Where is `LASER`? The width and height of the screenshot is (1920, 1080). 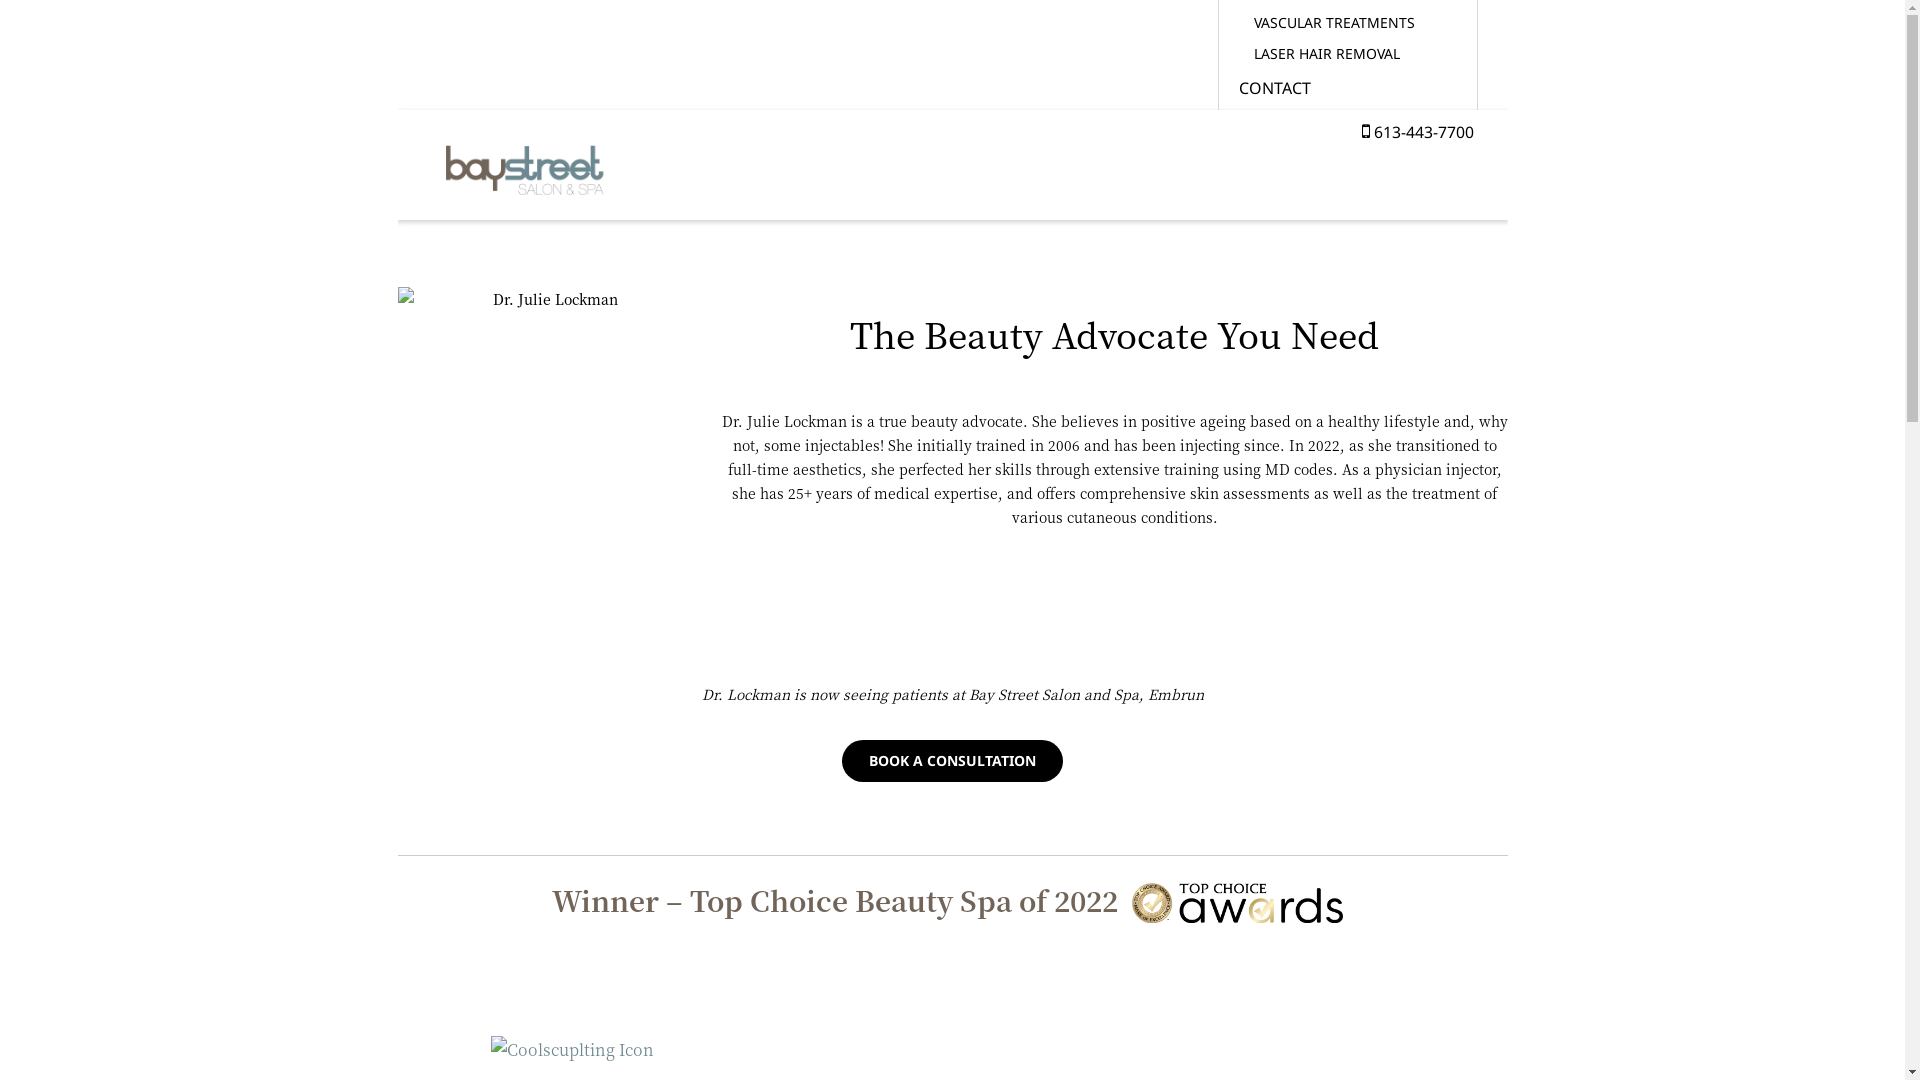
LASER is located at coordinates (1620, 185).